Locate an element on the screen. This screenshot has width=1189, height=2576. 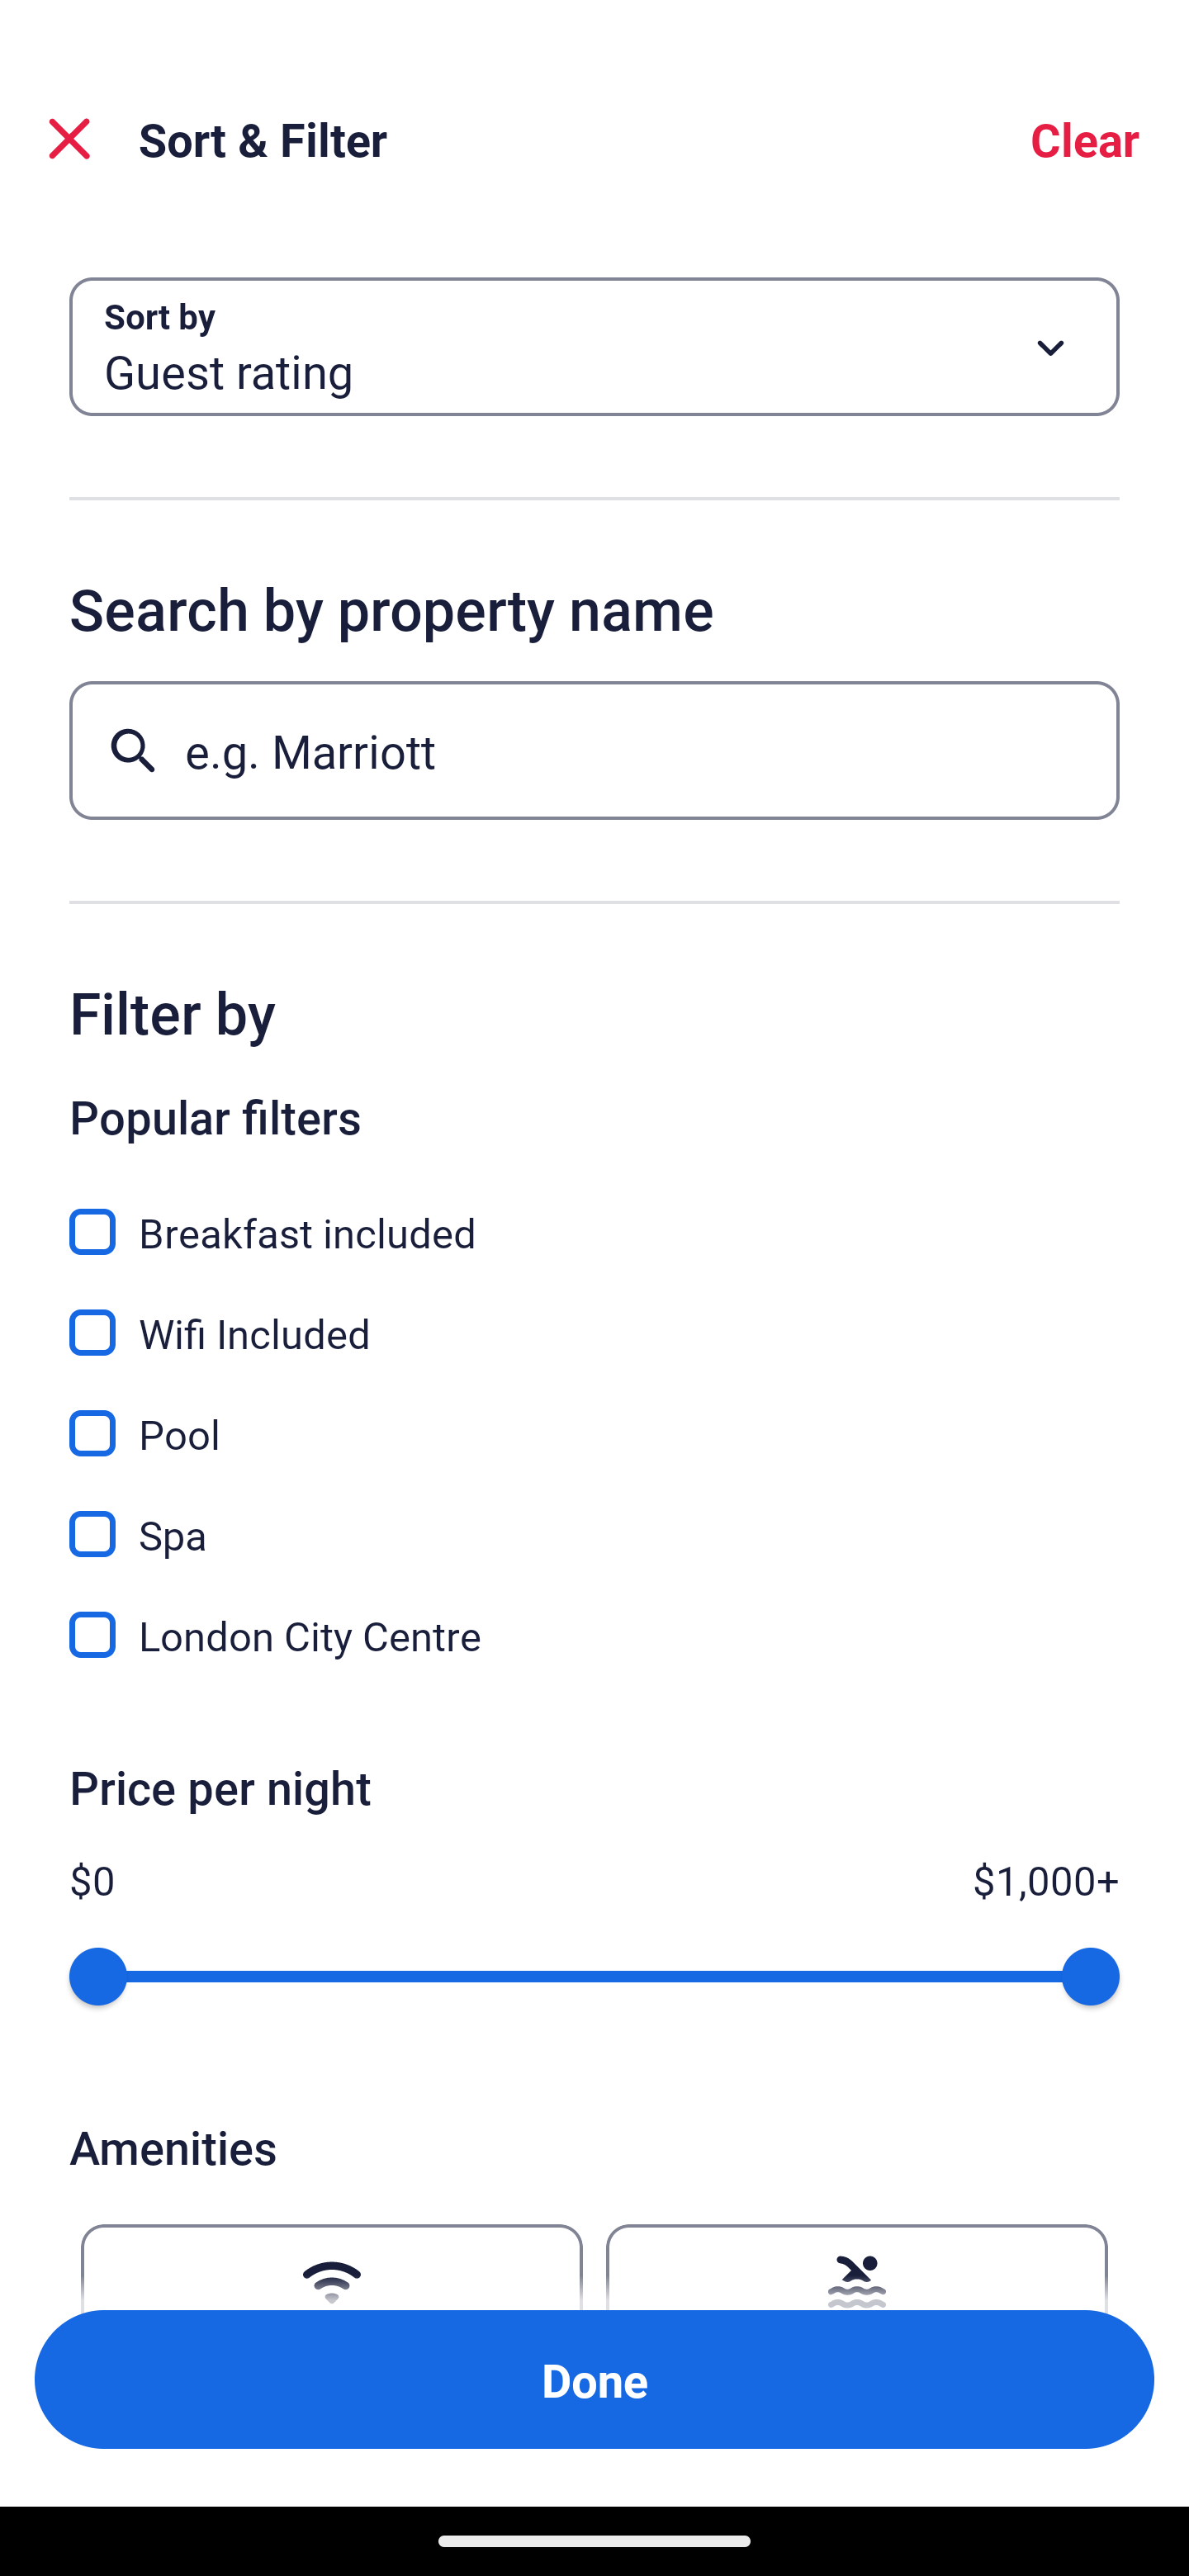
e.g. Marriott Button is located at coordinates (594, 750).